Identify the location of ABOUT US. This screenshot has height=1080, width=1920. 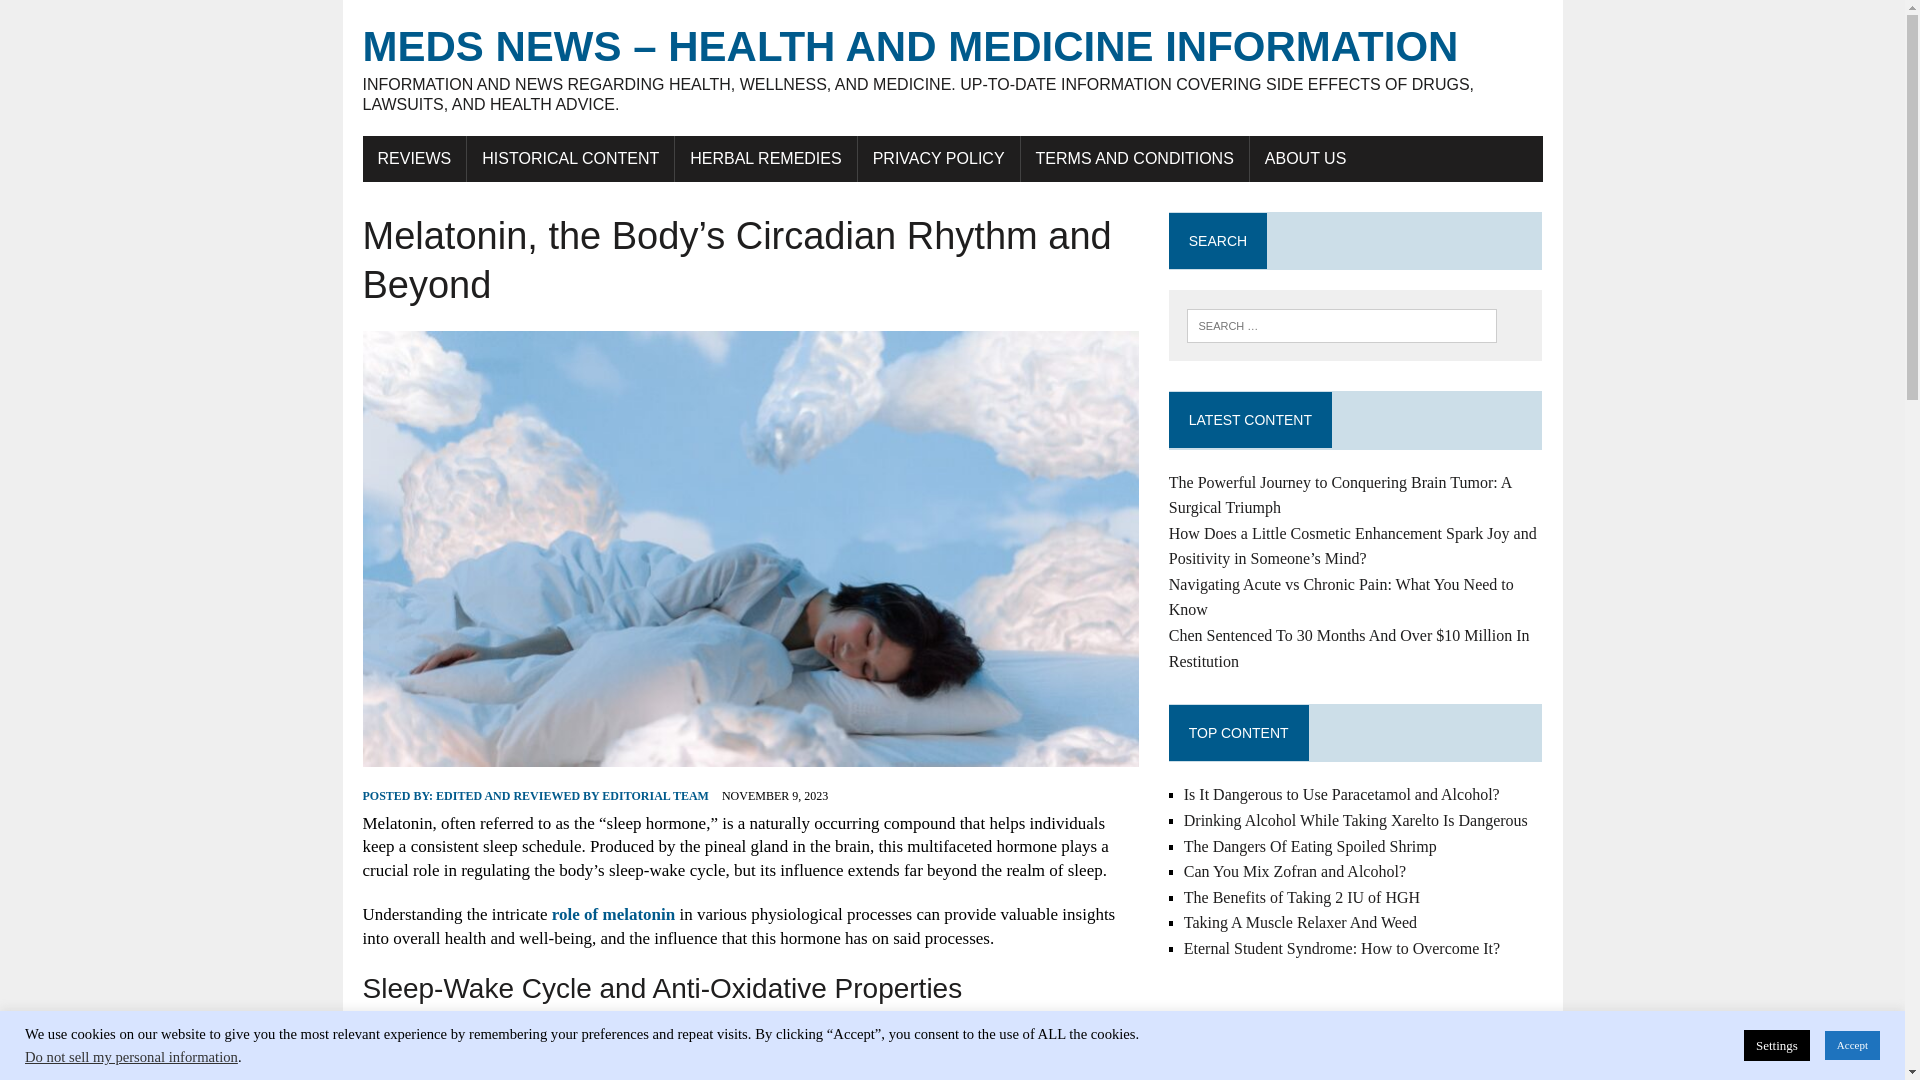
(1305, 159).